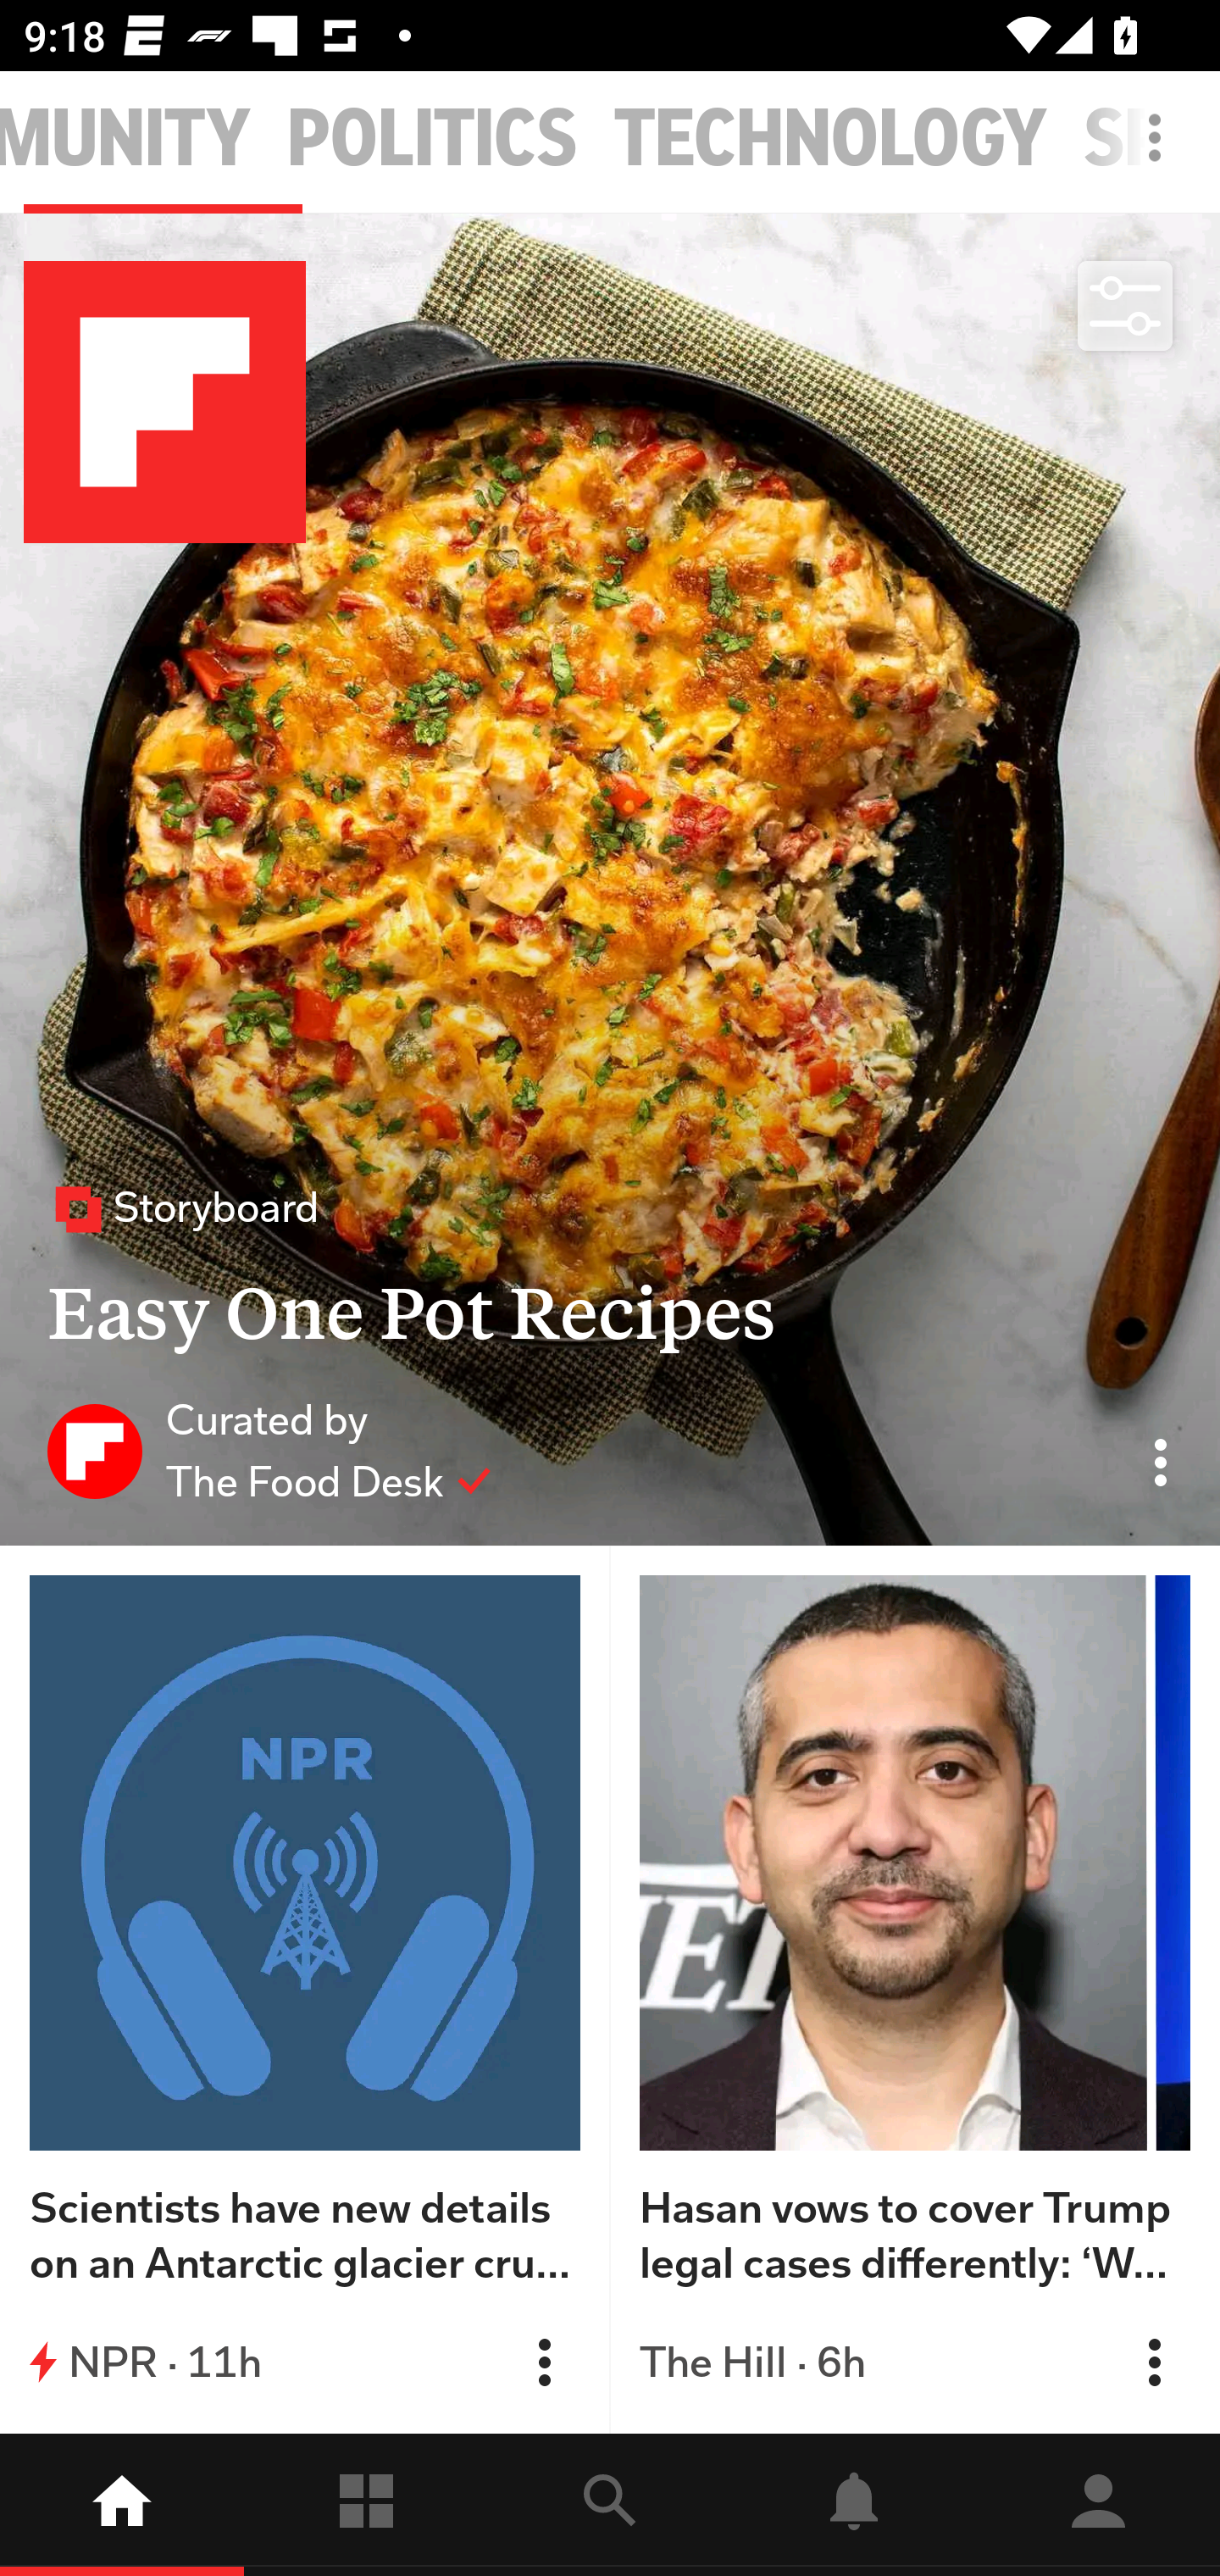  Describe the element at coordinates (432, 139) in the screenshot. I see `POLITICS` at that location.